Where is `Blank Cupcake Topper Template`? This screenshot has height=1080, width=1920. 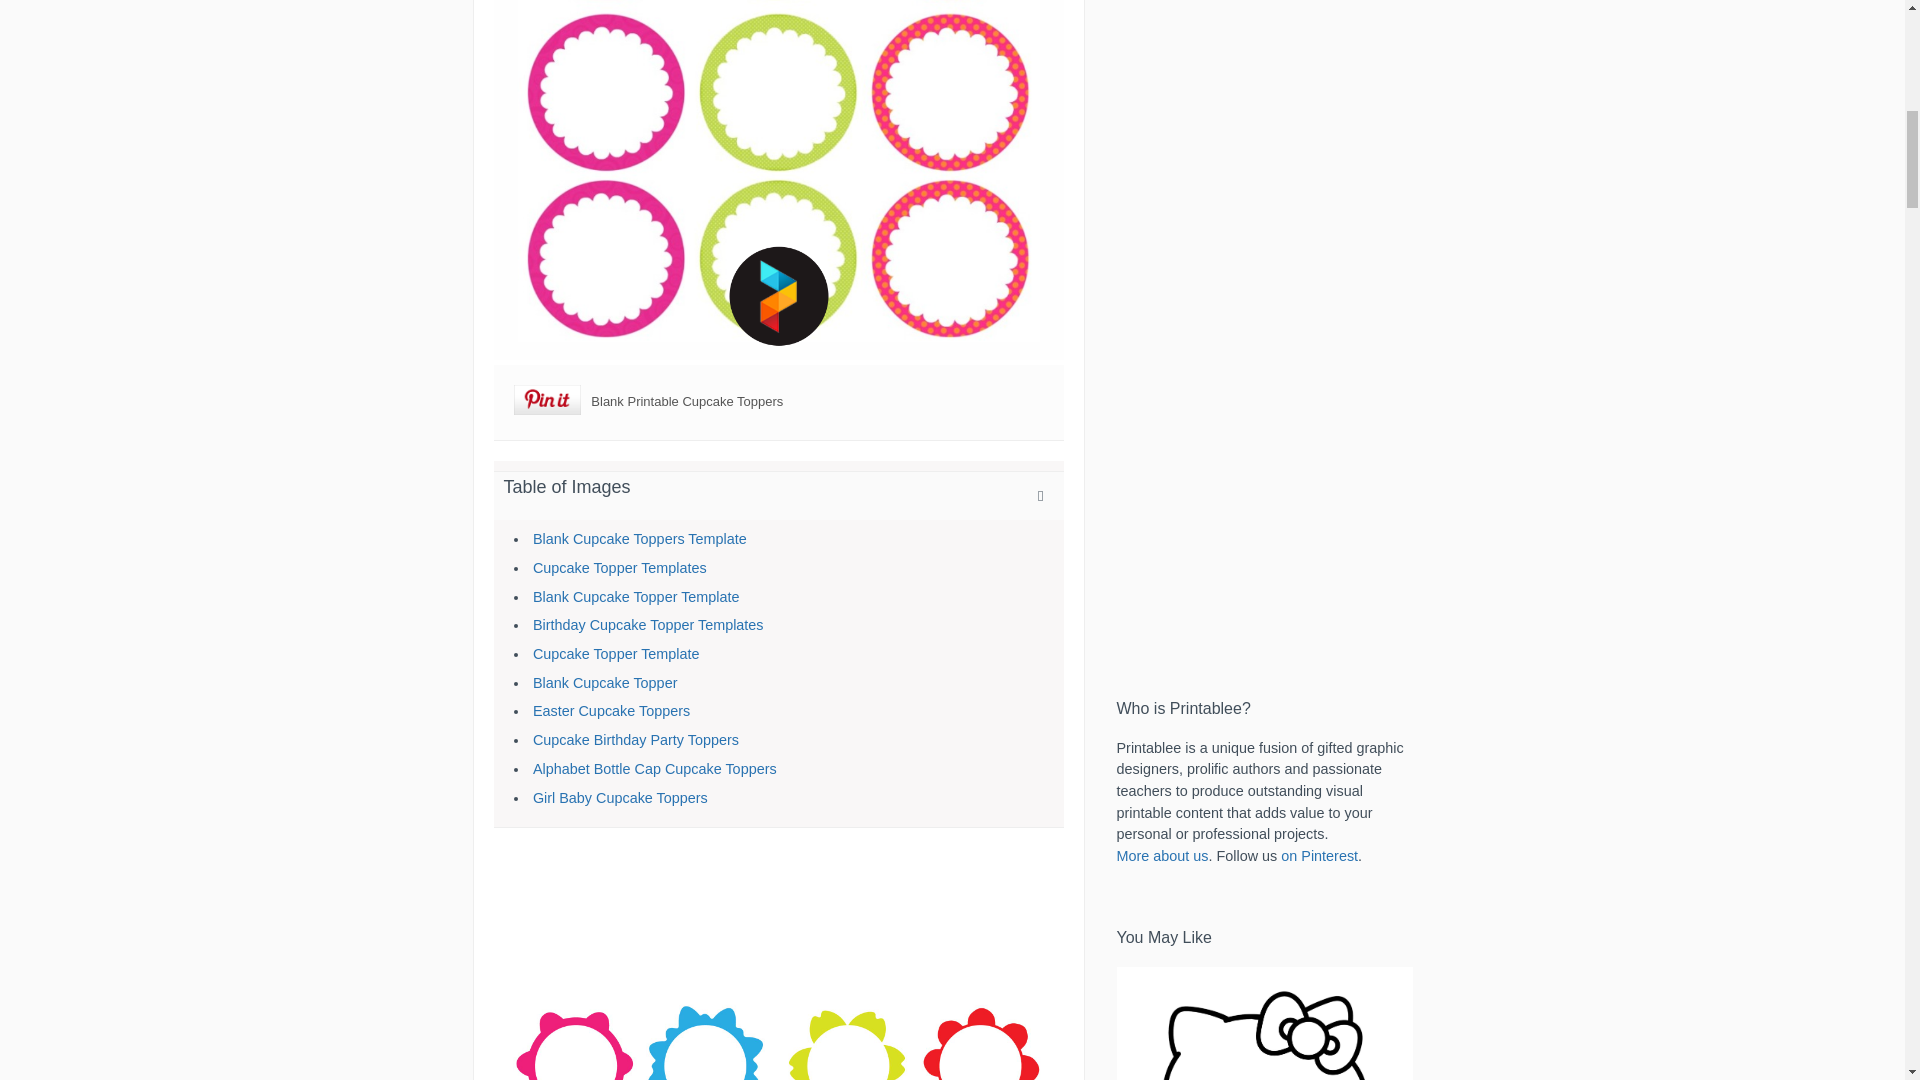 Blank Cupcake Topper Template is located at coordinates (636, 596).